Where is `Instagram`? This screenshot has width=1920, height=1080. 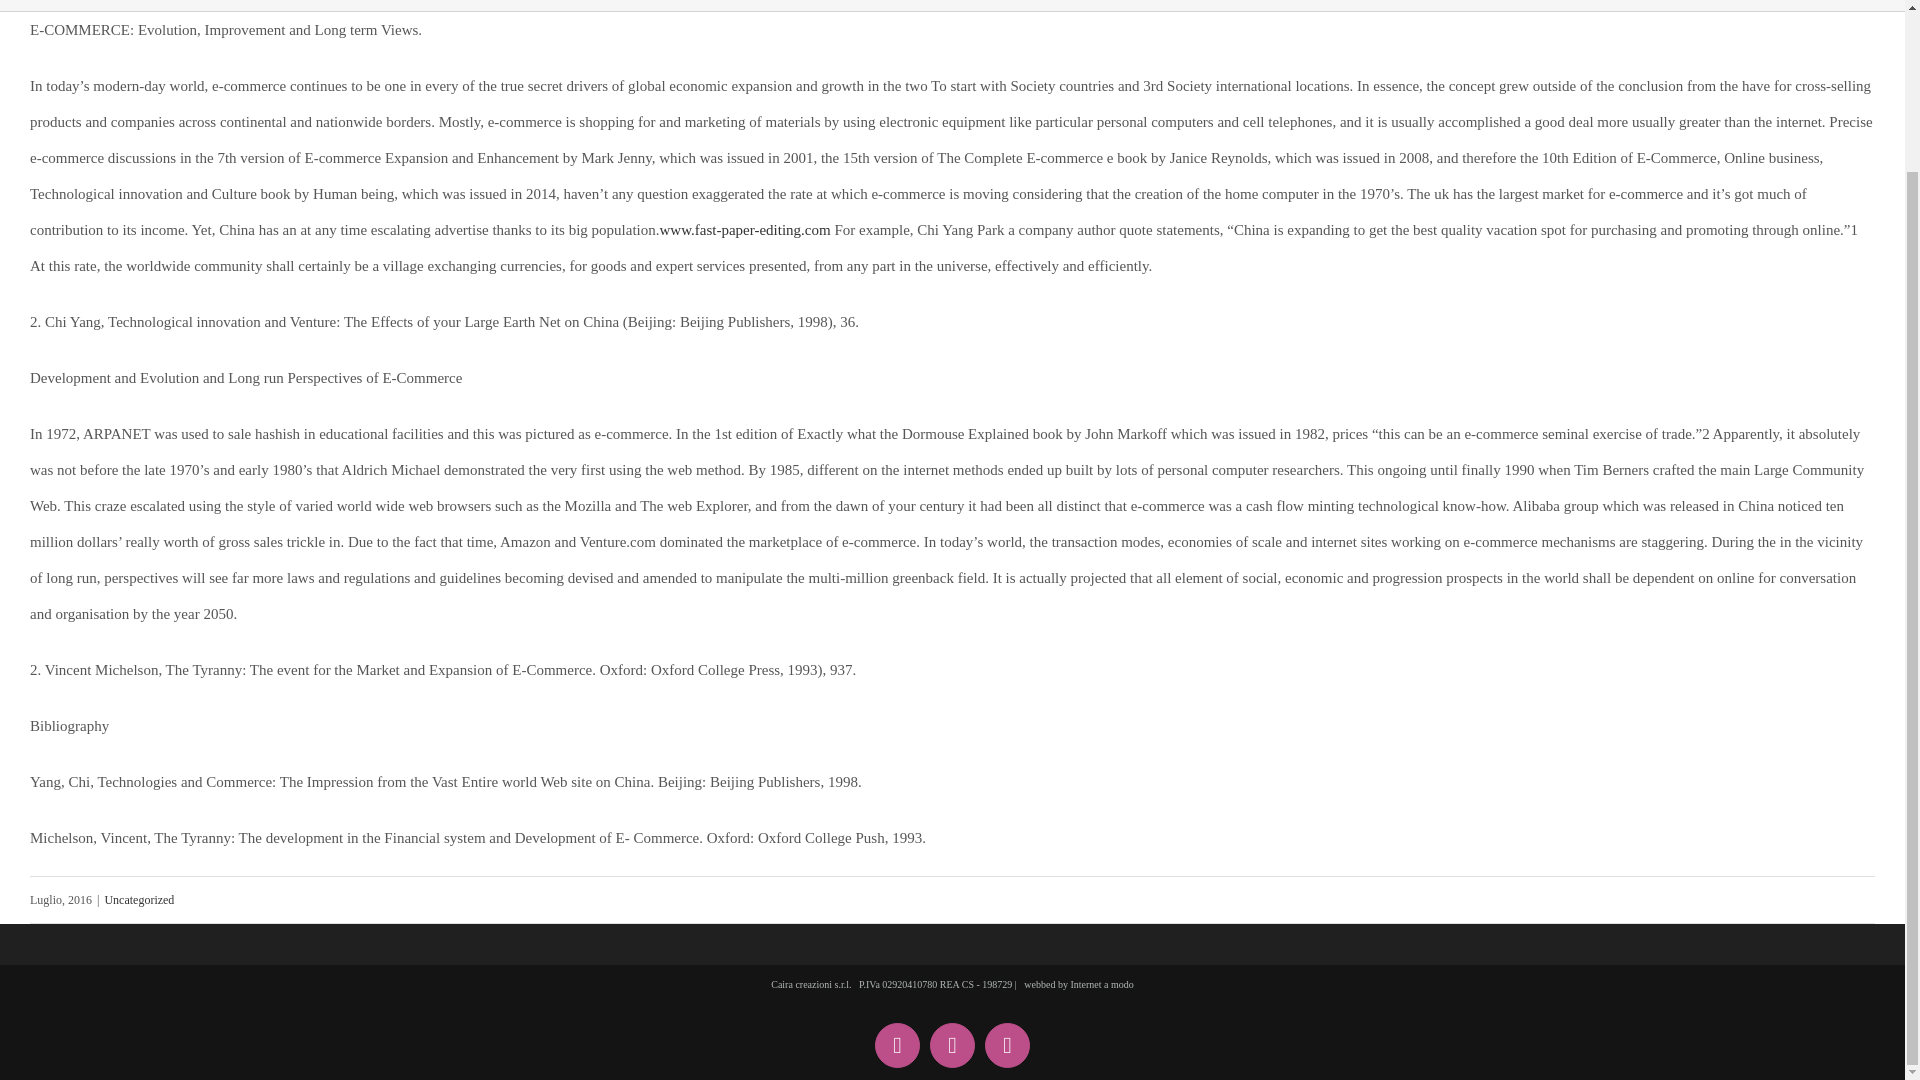 Instagram is located at coordinates (1006, 1045).